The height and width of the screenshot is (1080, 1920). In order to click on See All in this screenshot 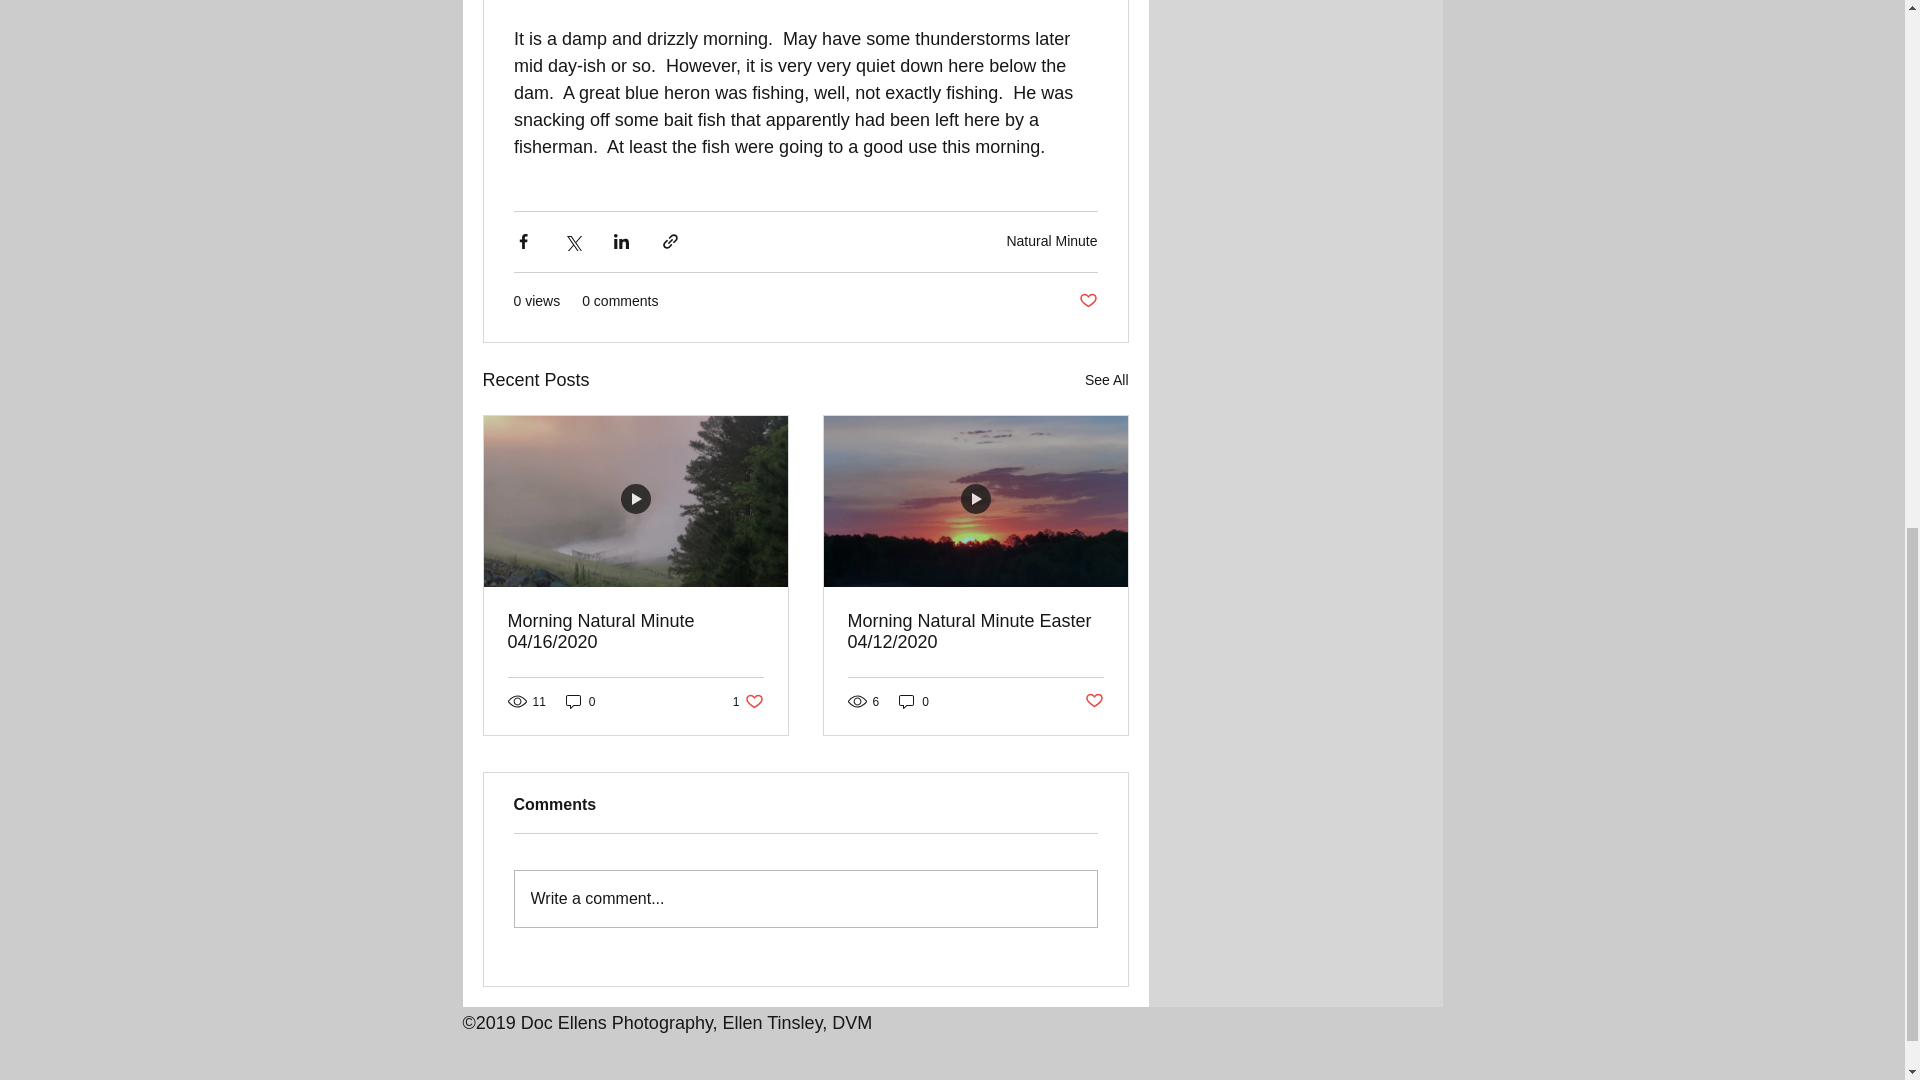, I will do `click(1106, 380)`.